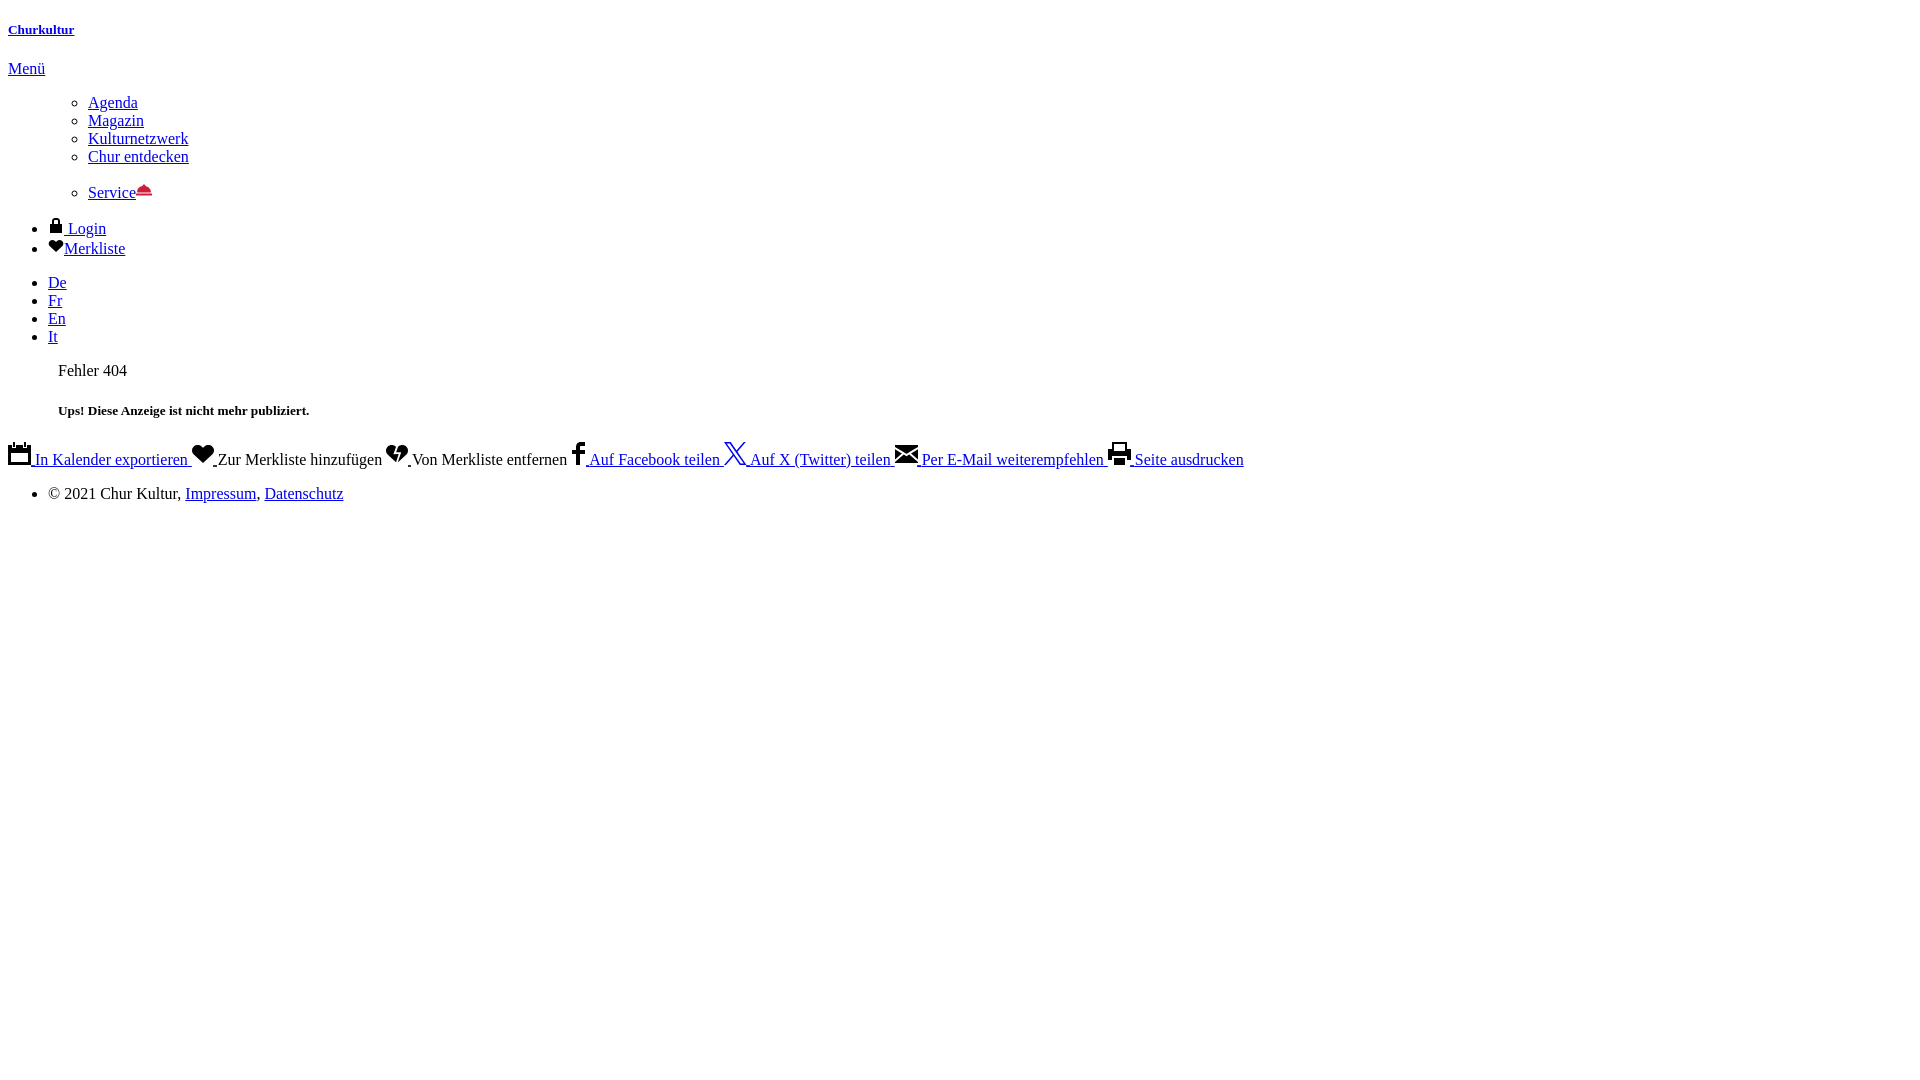 The height and width of the screenshot is (1080, 1920). Describe the element at coordinates (478, 460) in the screenshot. I see `Von Merkliste entfernen Von Merkliste entfernen` at that location.